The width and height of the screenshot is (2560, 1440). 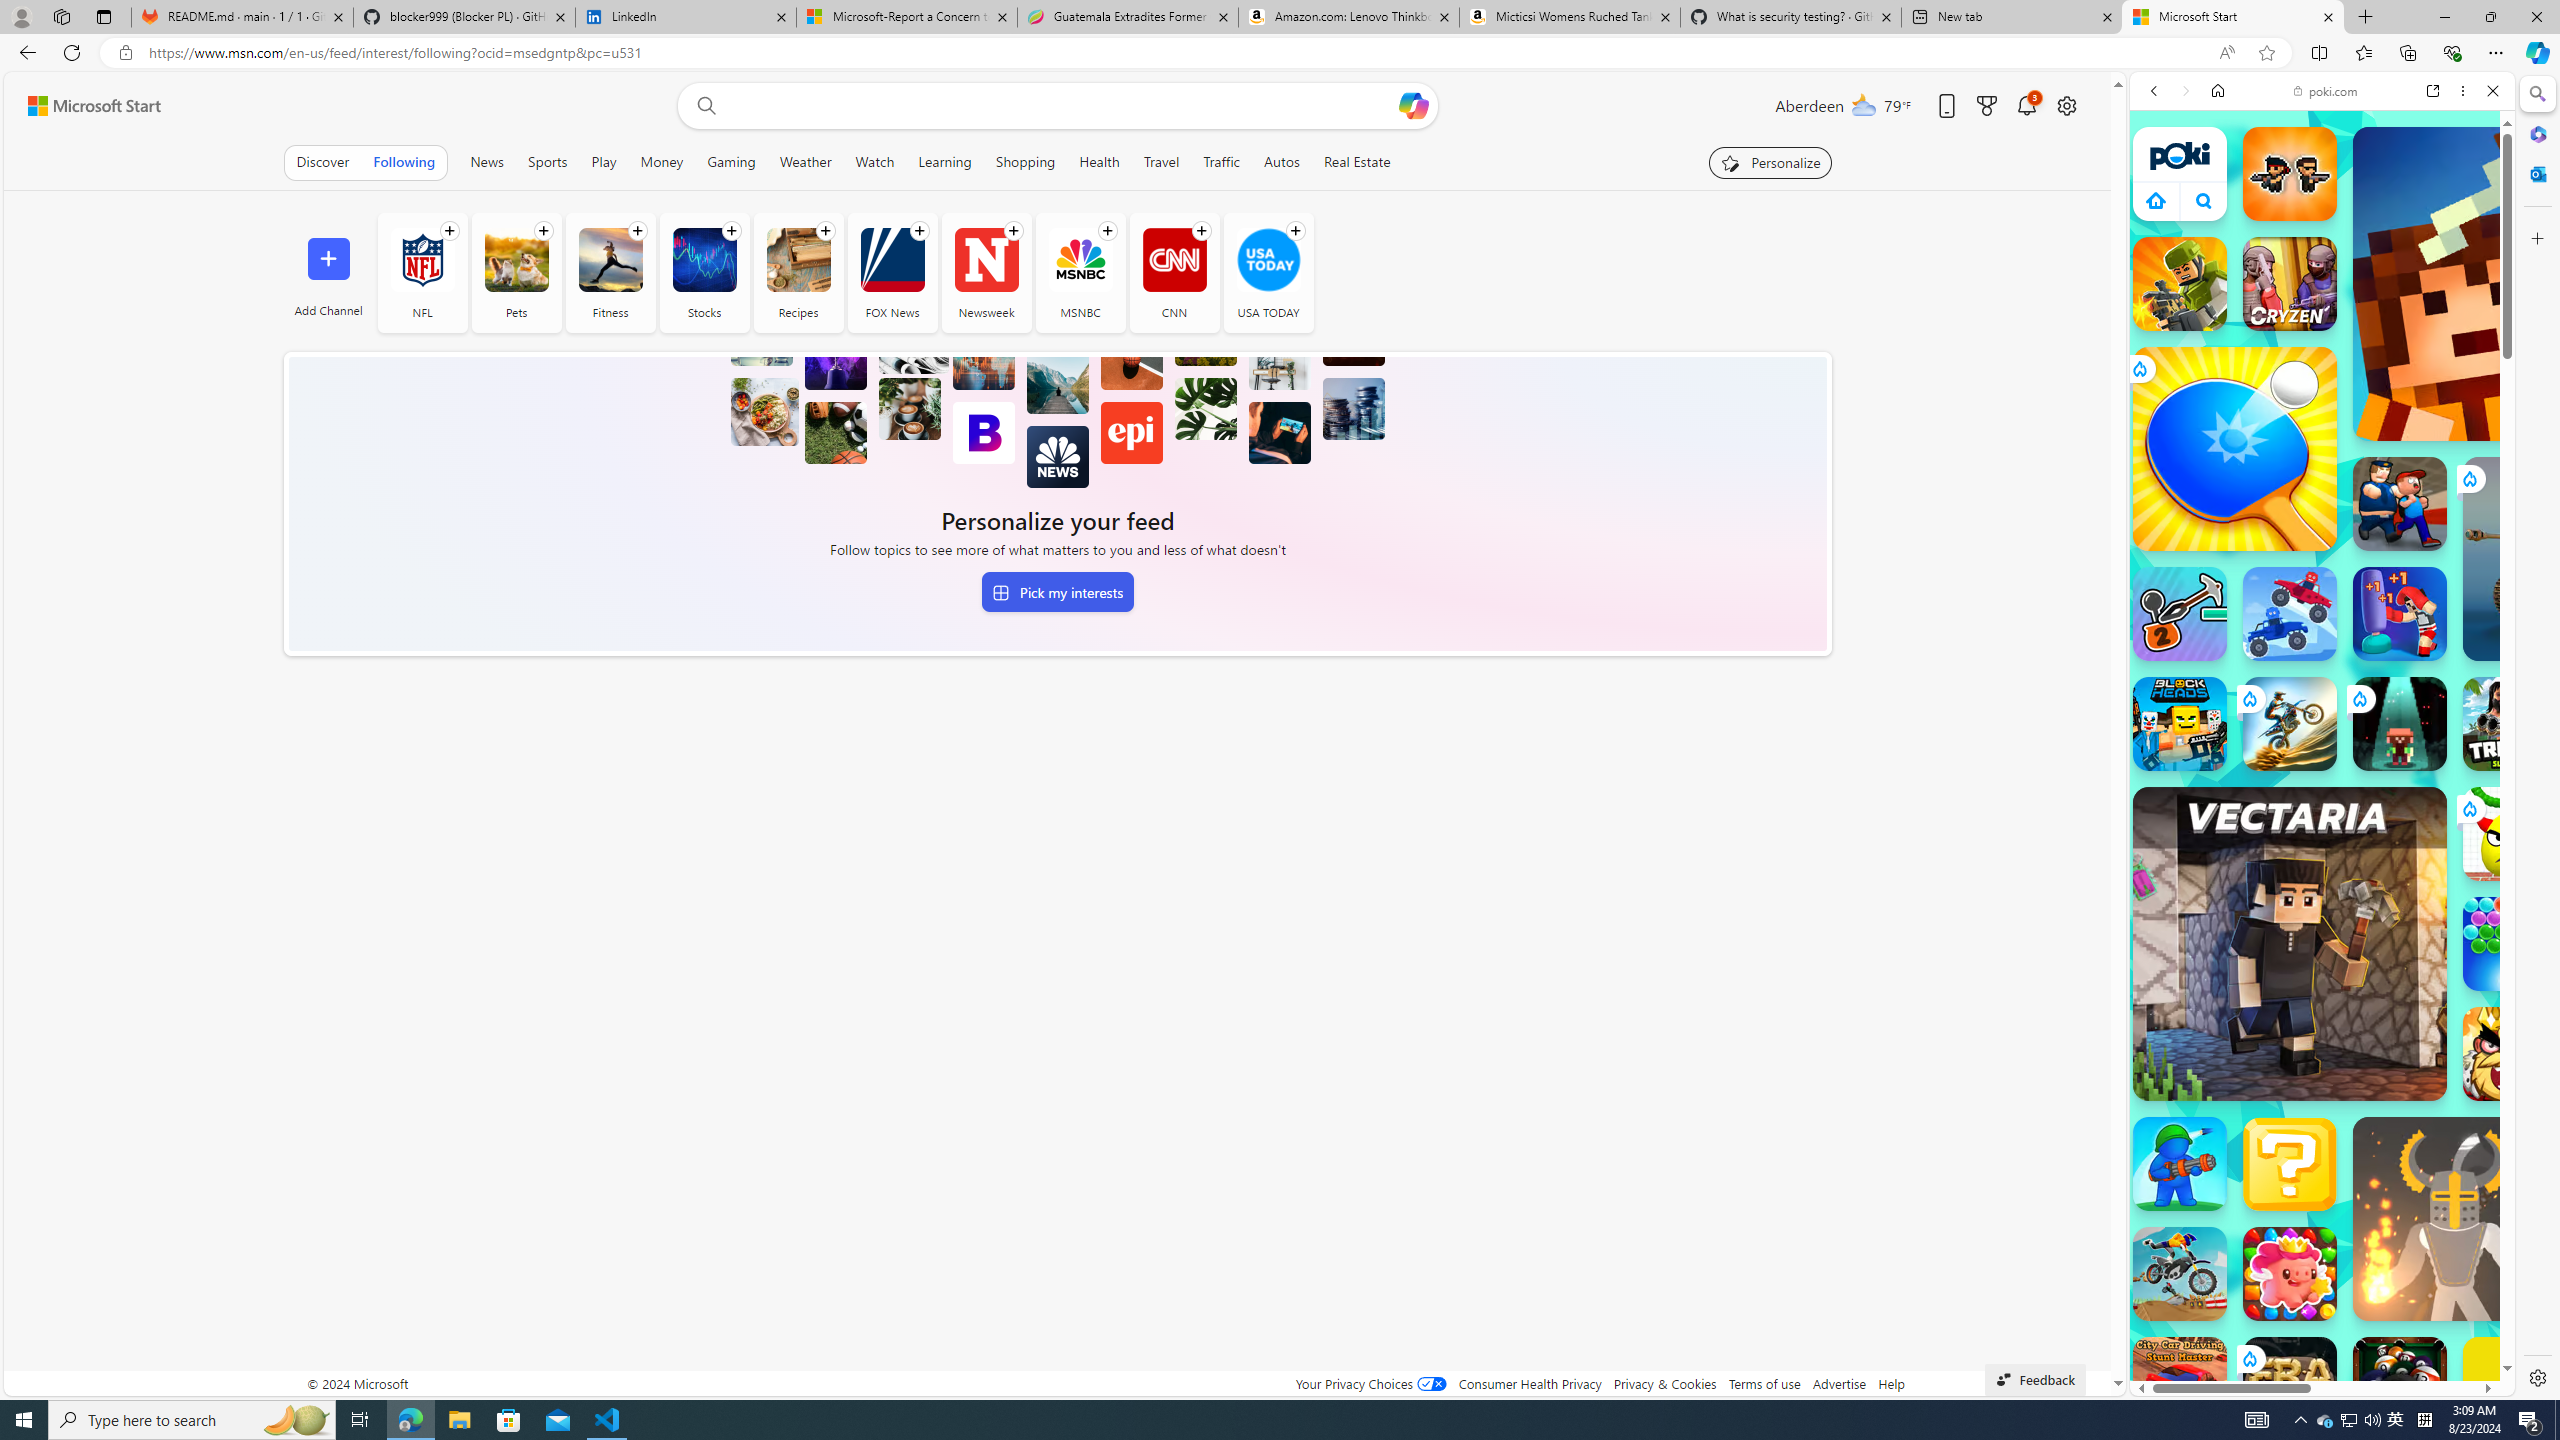 I want to click on Mystery Tile, so click(x=2290, y=1164).